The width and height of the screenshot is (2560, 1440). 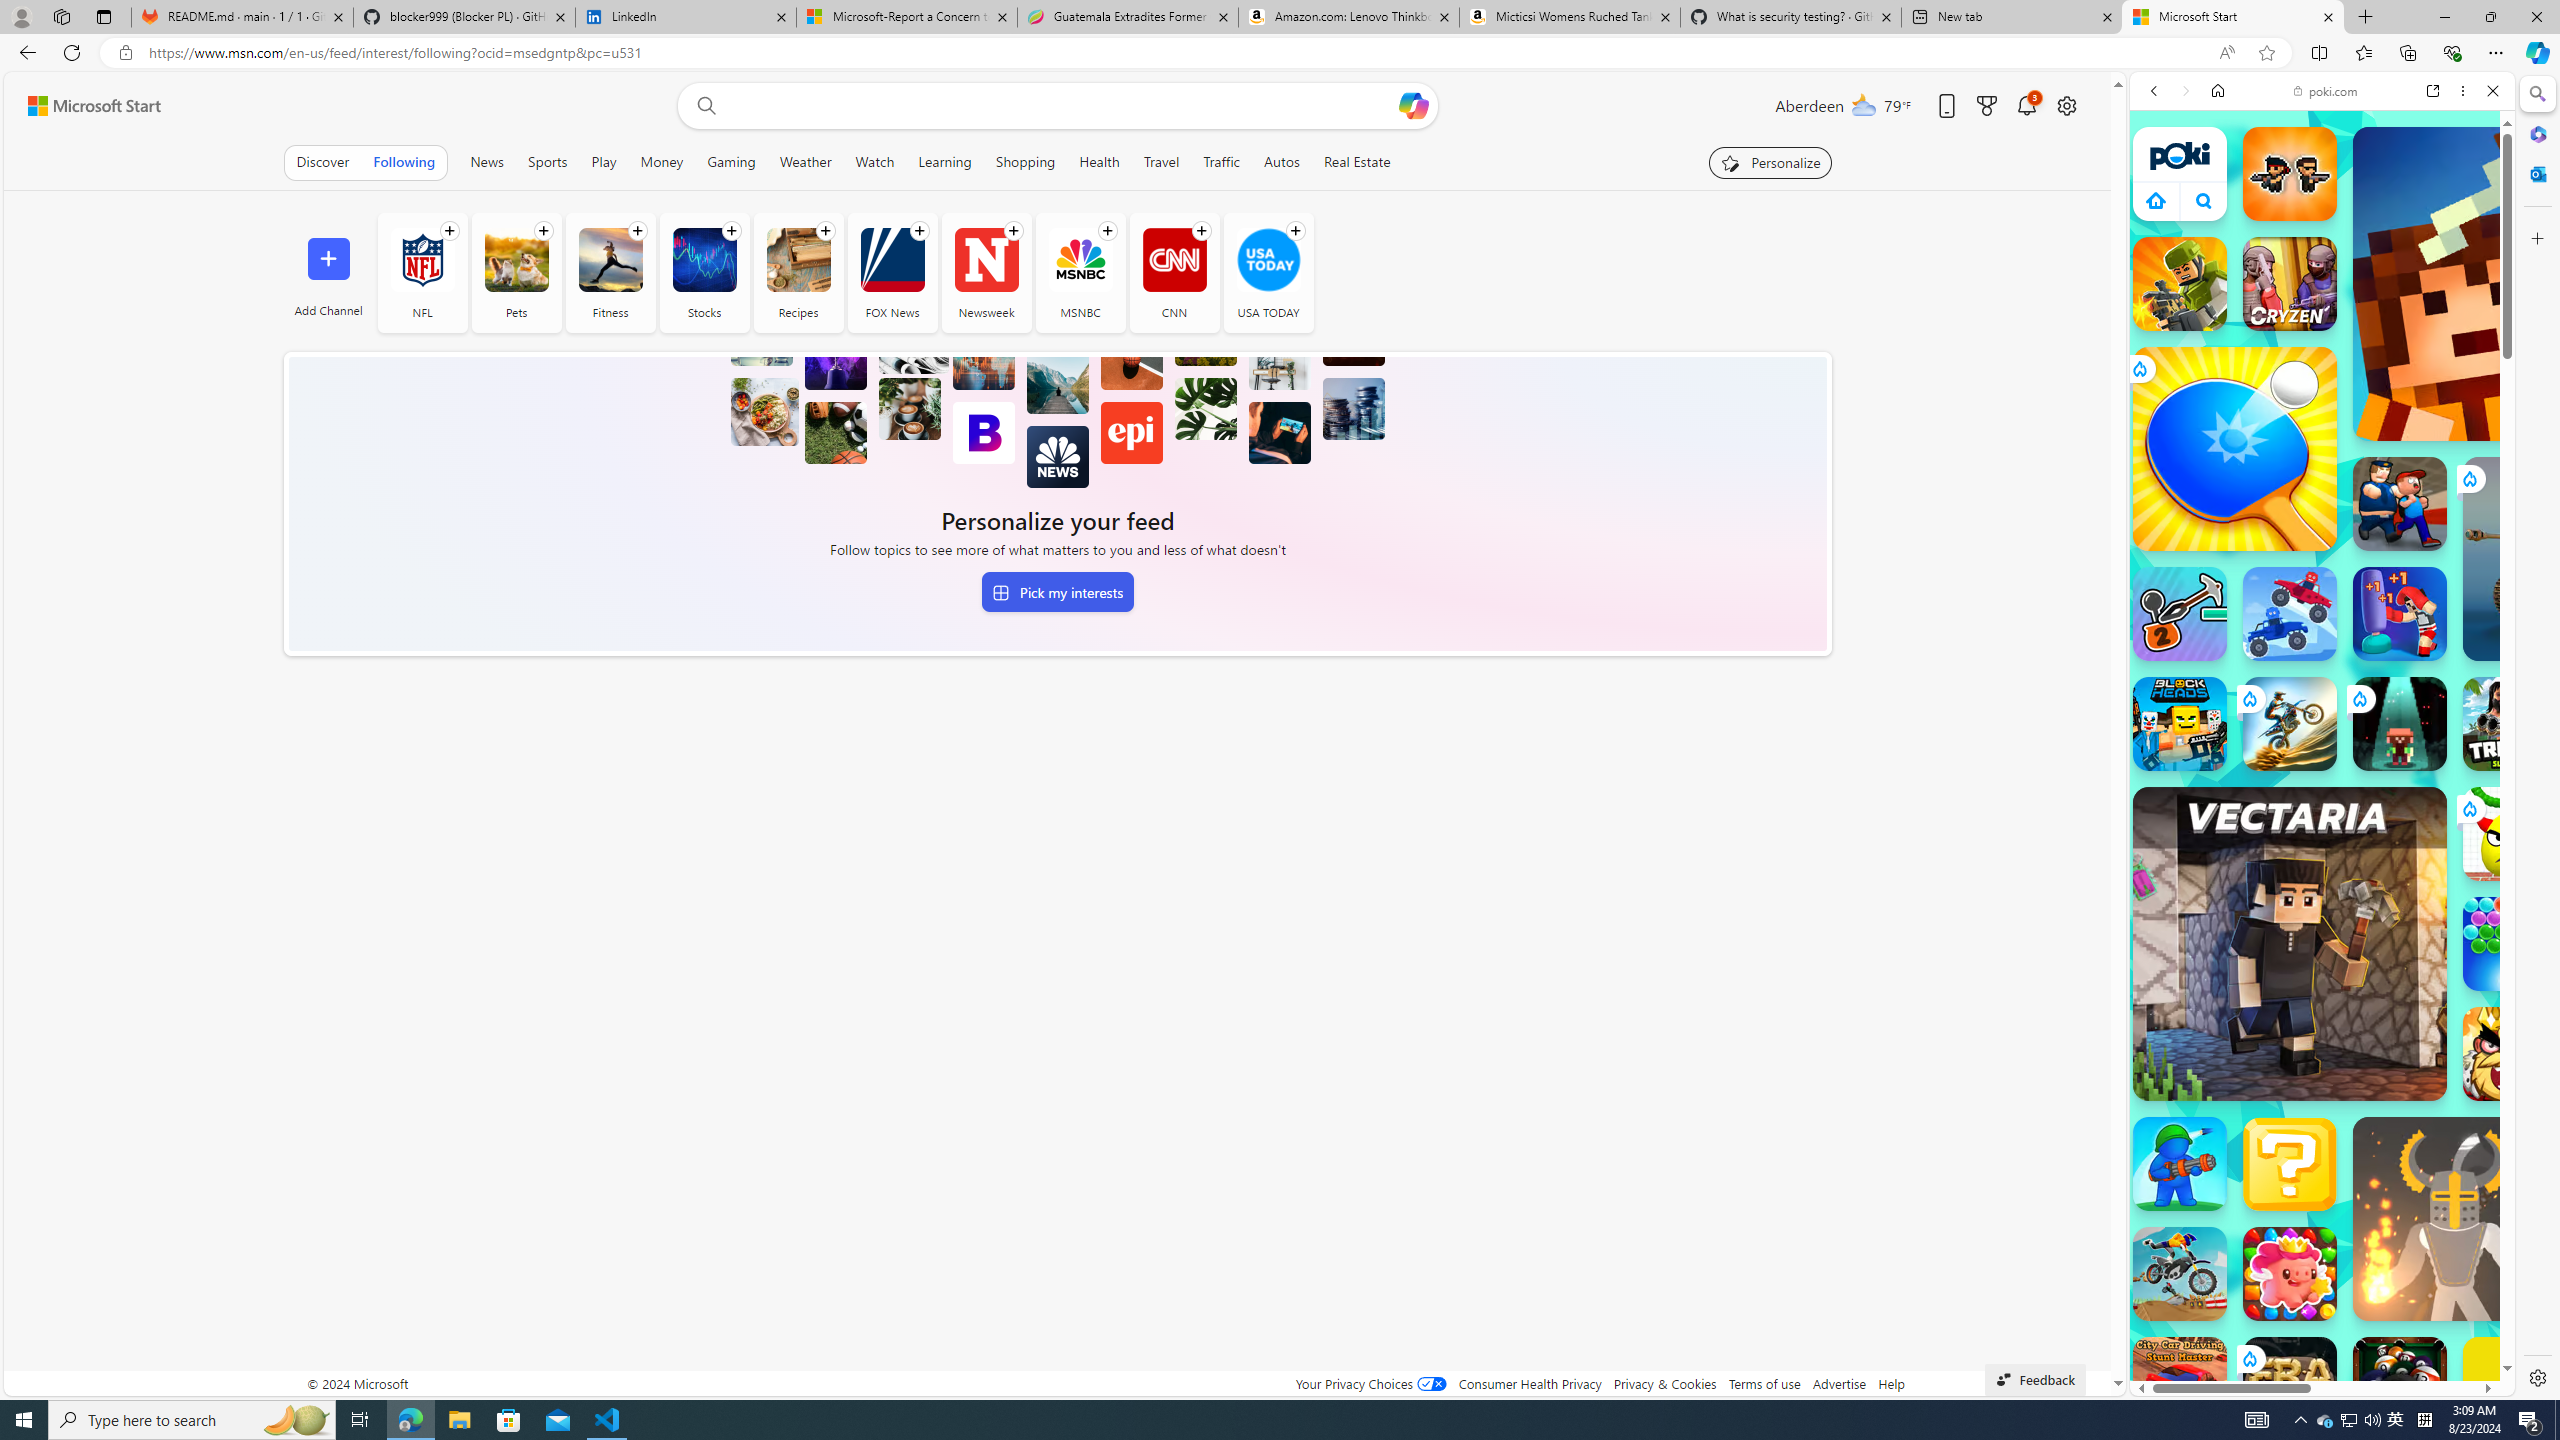 I want to click on Mystery Tile, so click(x=2290, y=1164).